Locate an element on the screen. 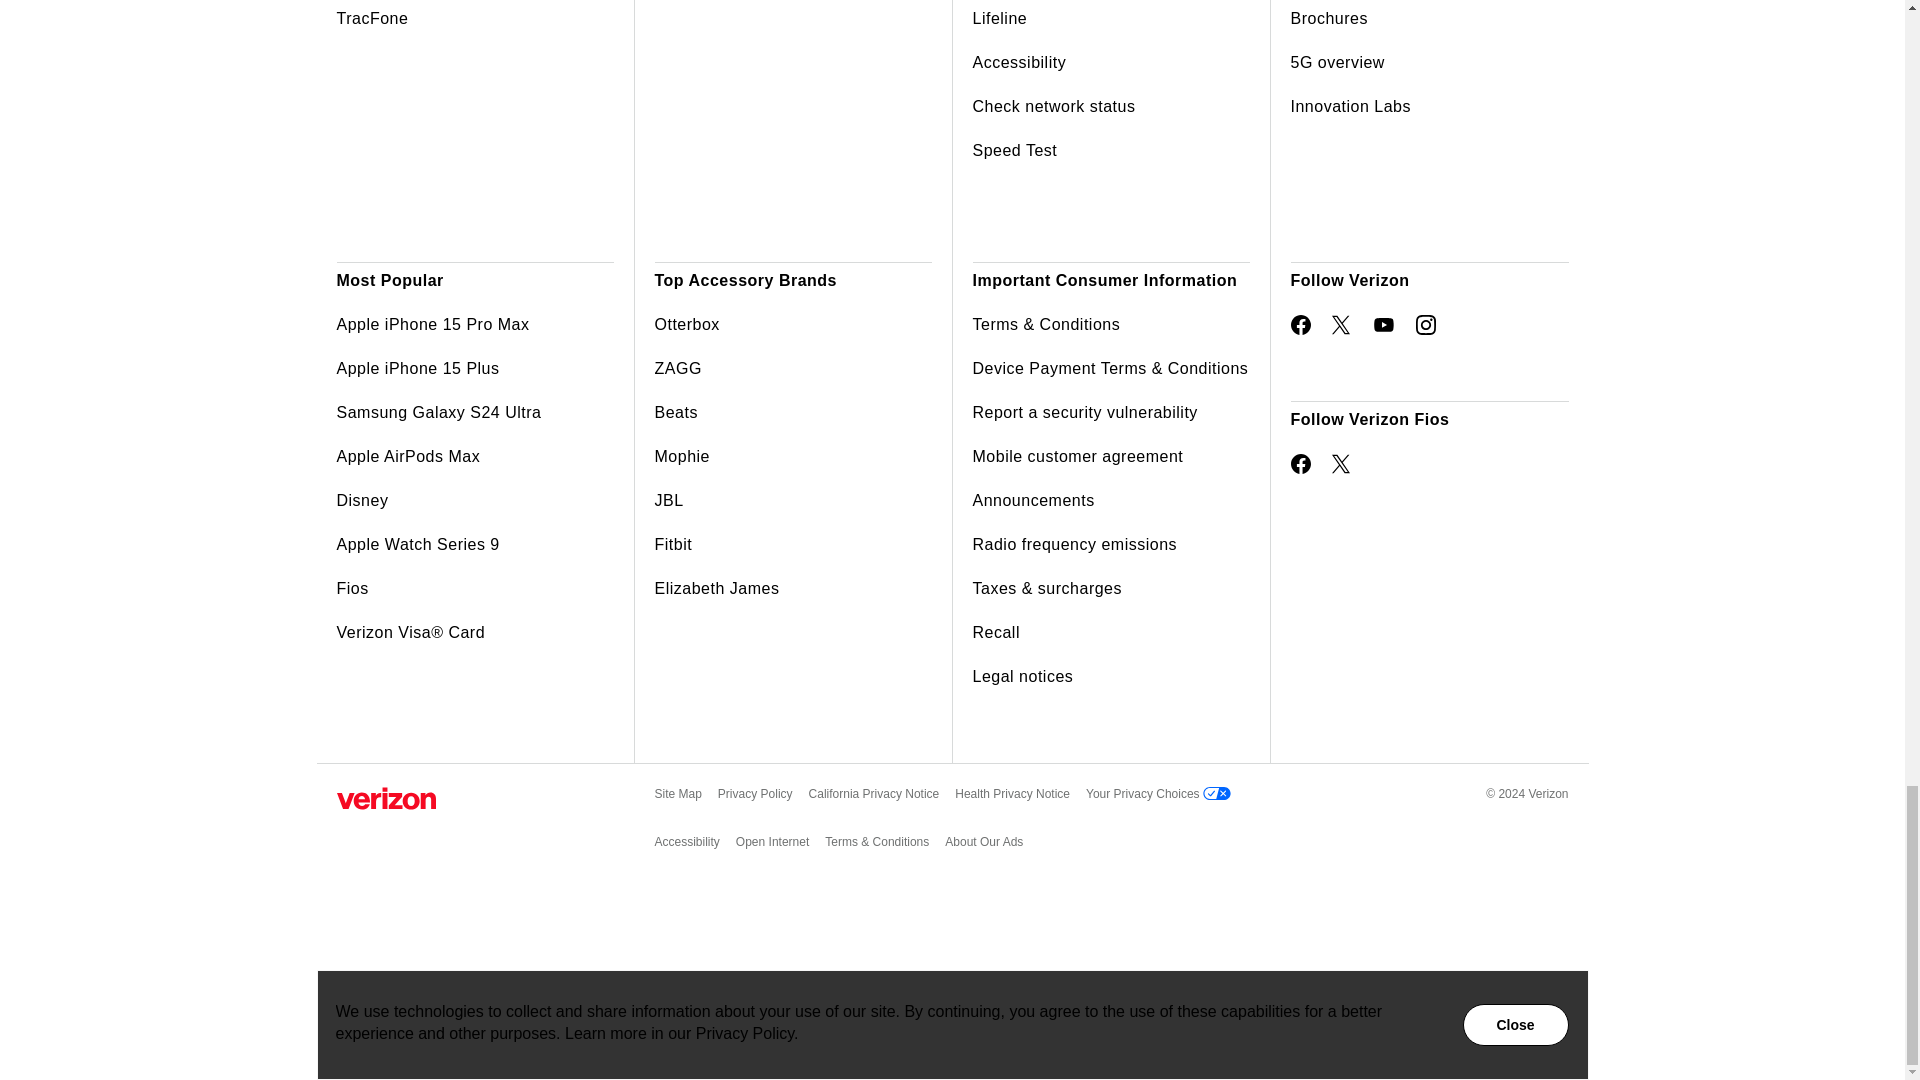 Image resolution: width=1920 pixels, height=1080 pixels. Opens New Window is located at coordinates (1300, 324).